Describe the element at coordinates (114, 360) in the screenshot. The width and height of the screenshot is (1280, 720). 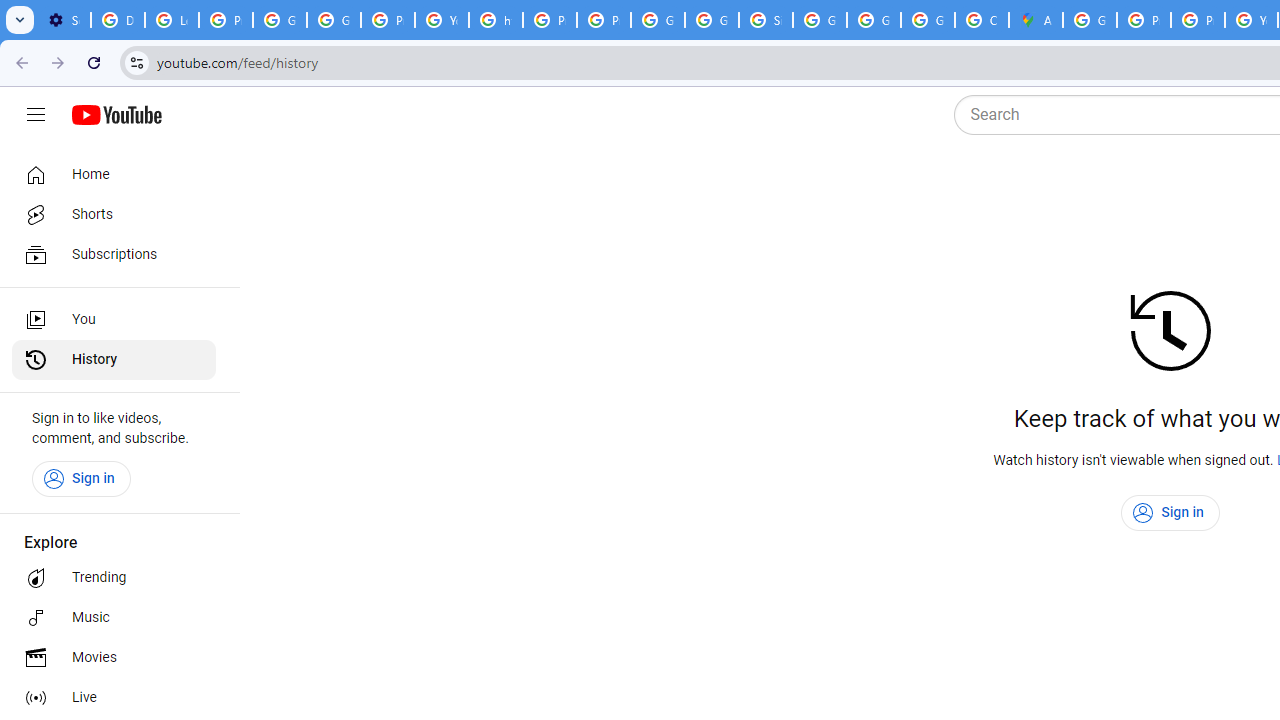
I see `History` at that location.